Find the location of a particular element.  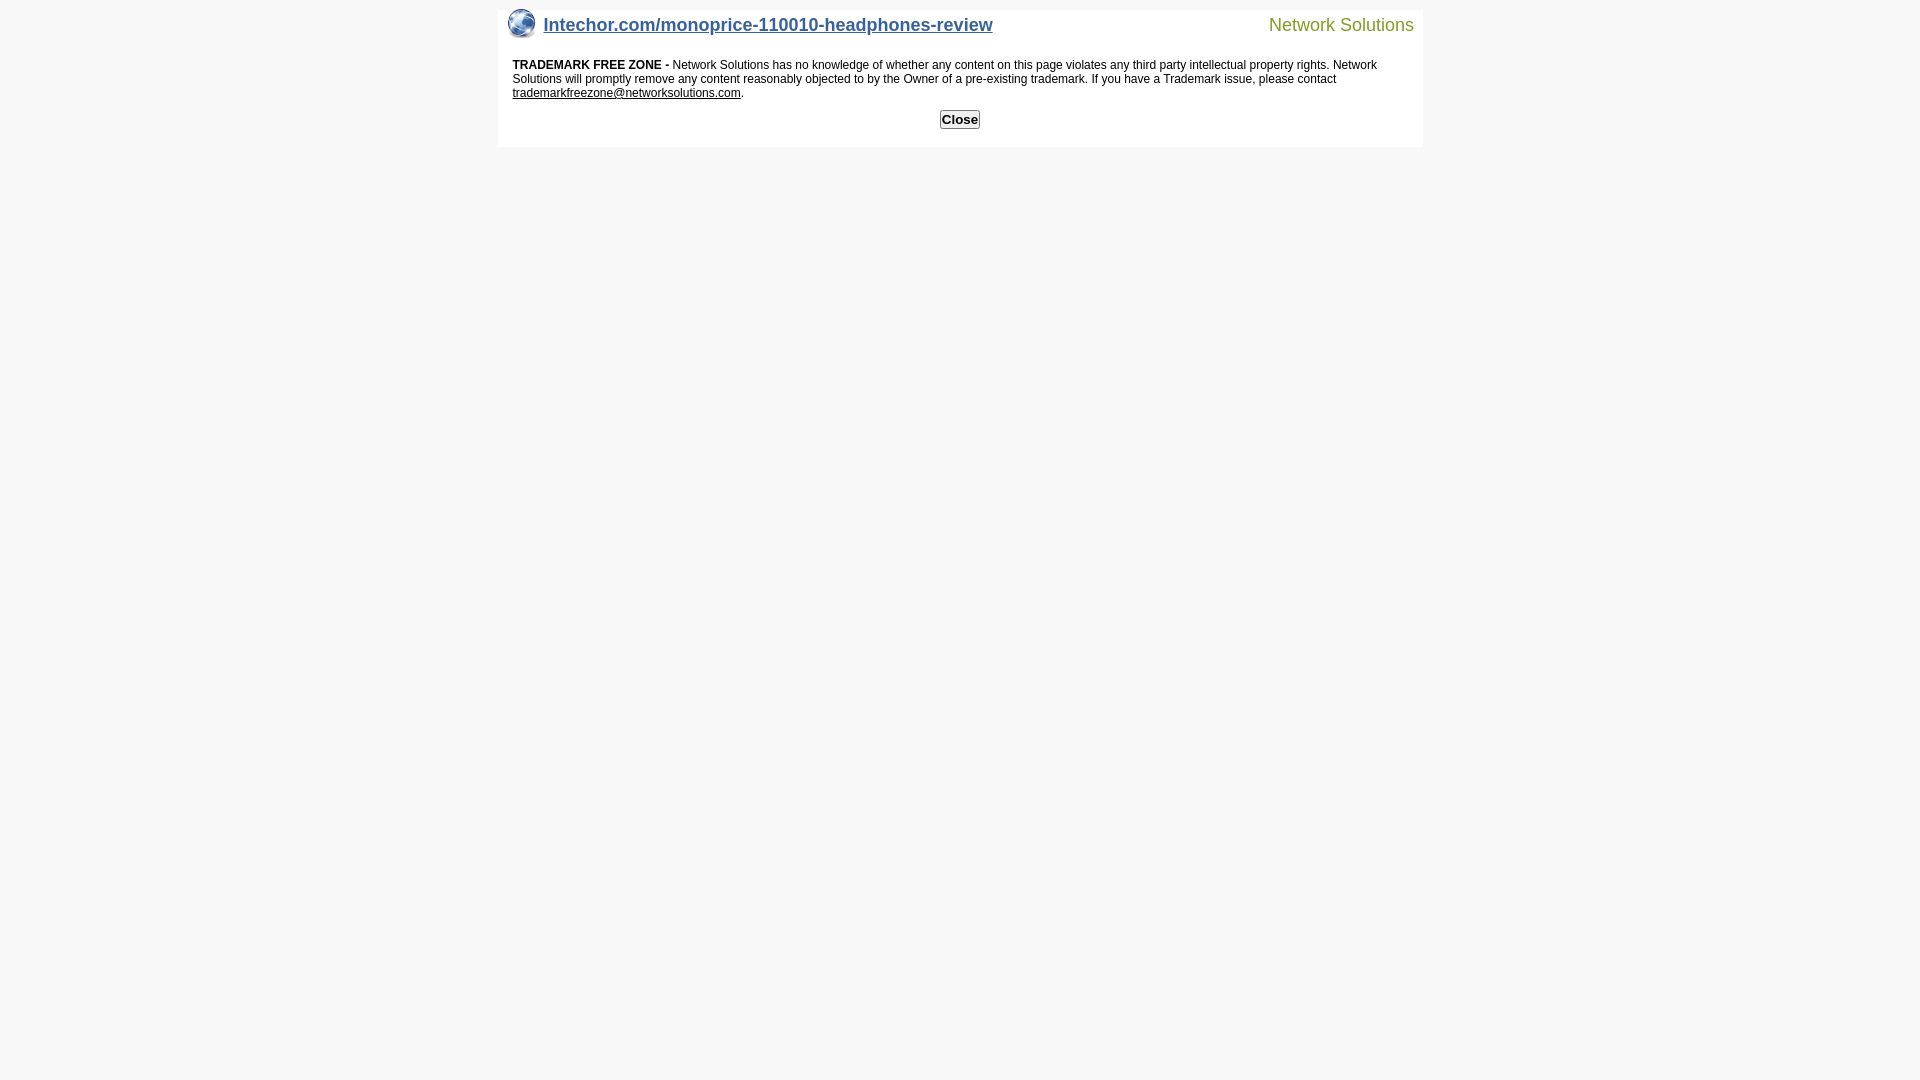

Network Solutions is located at coordinates (1329, 24).